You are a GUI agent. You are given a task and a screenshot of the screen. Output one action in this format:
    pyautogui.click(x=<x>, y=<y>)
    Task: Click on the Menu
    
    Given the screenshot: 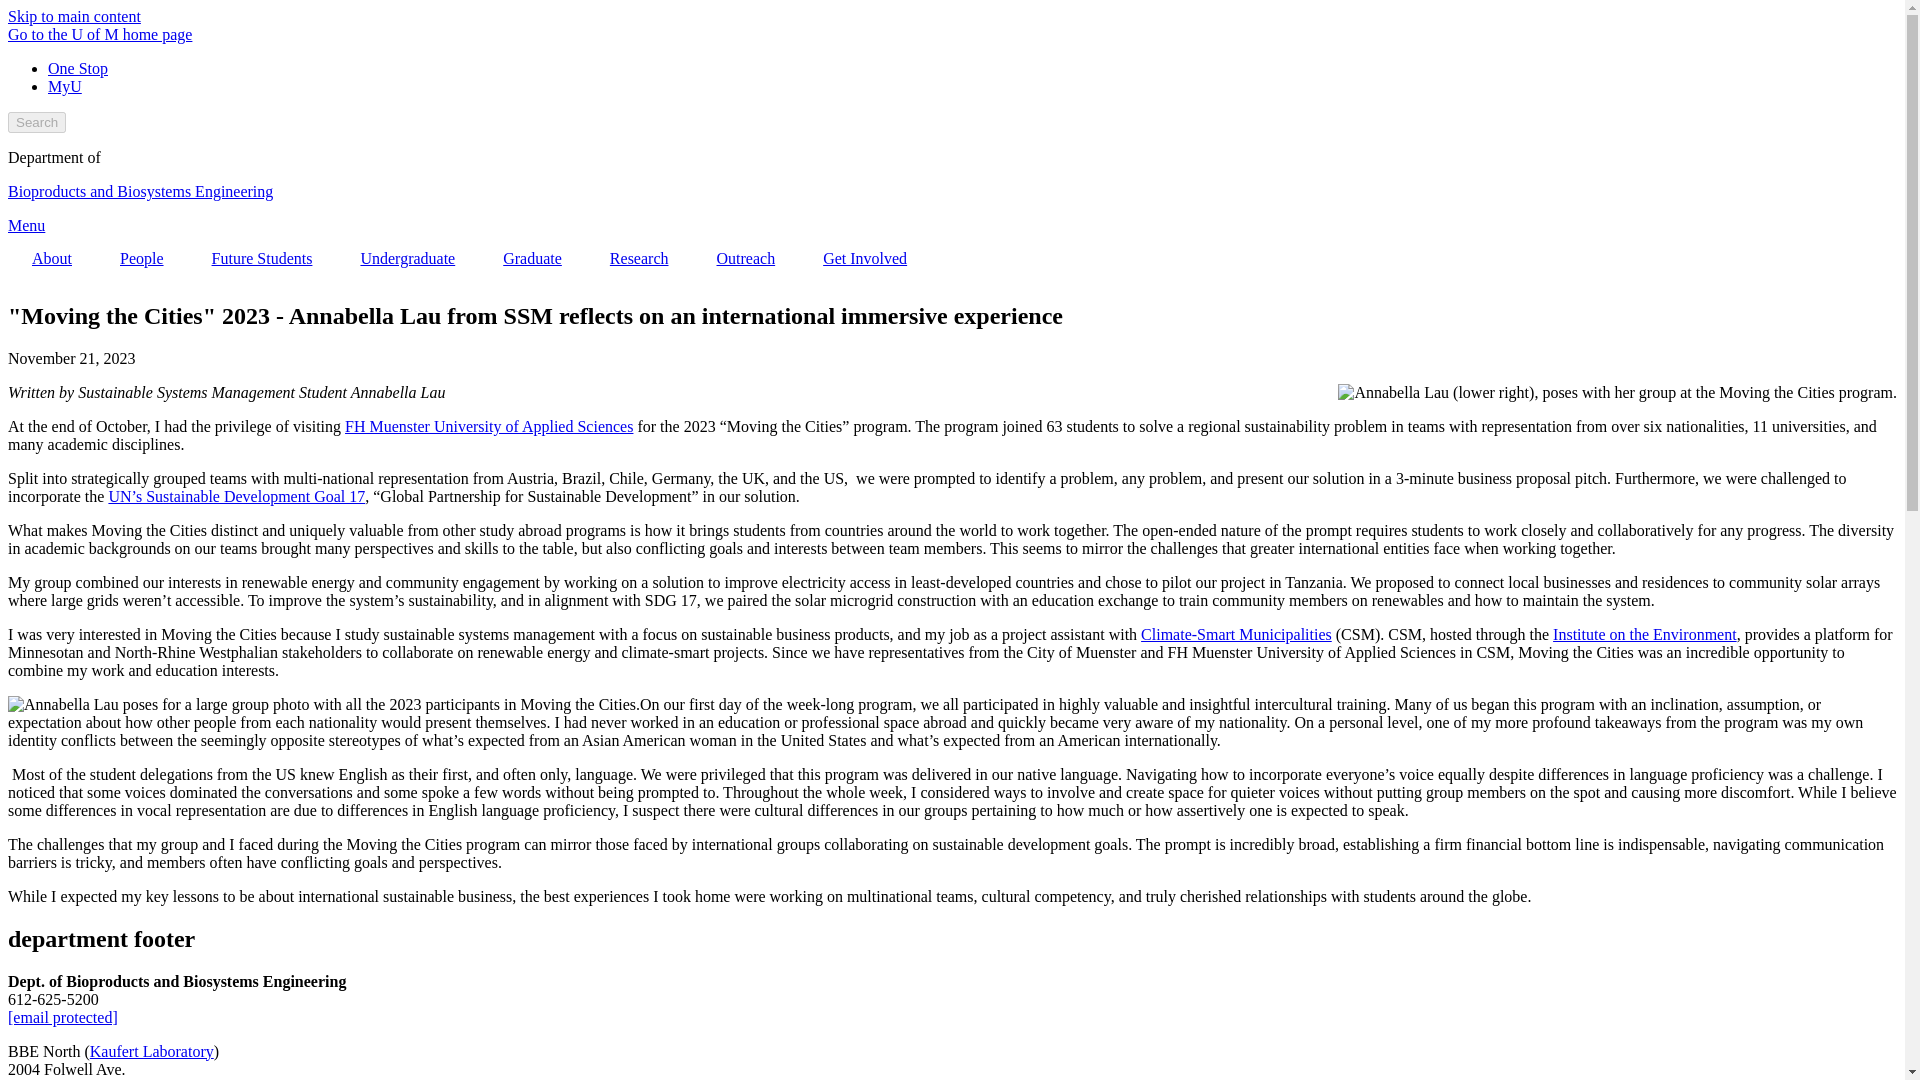 What is the action you would take?
    pyautogui.click(x=26, y=226)
    